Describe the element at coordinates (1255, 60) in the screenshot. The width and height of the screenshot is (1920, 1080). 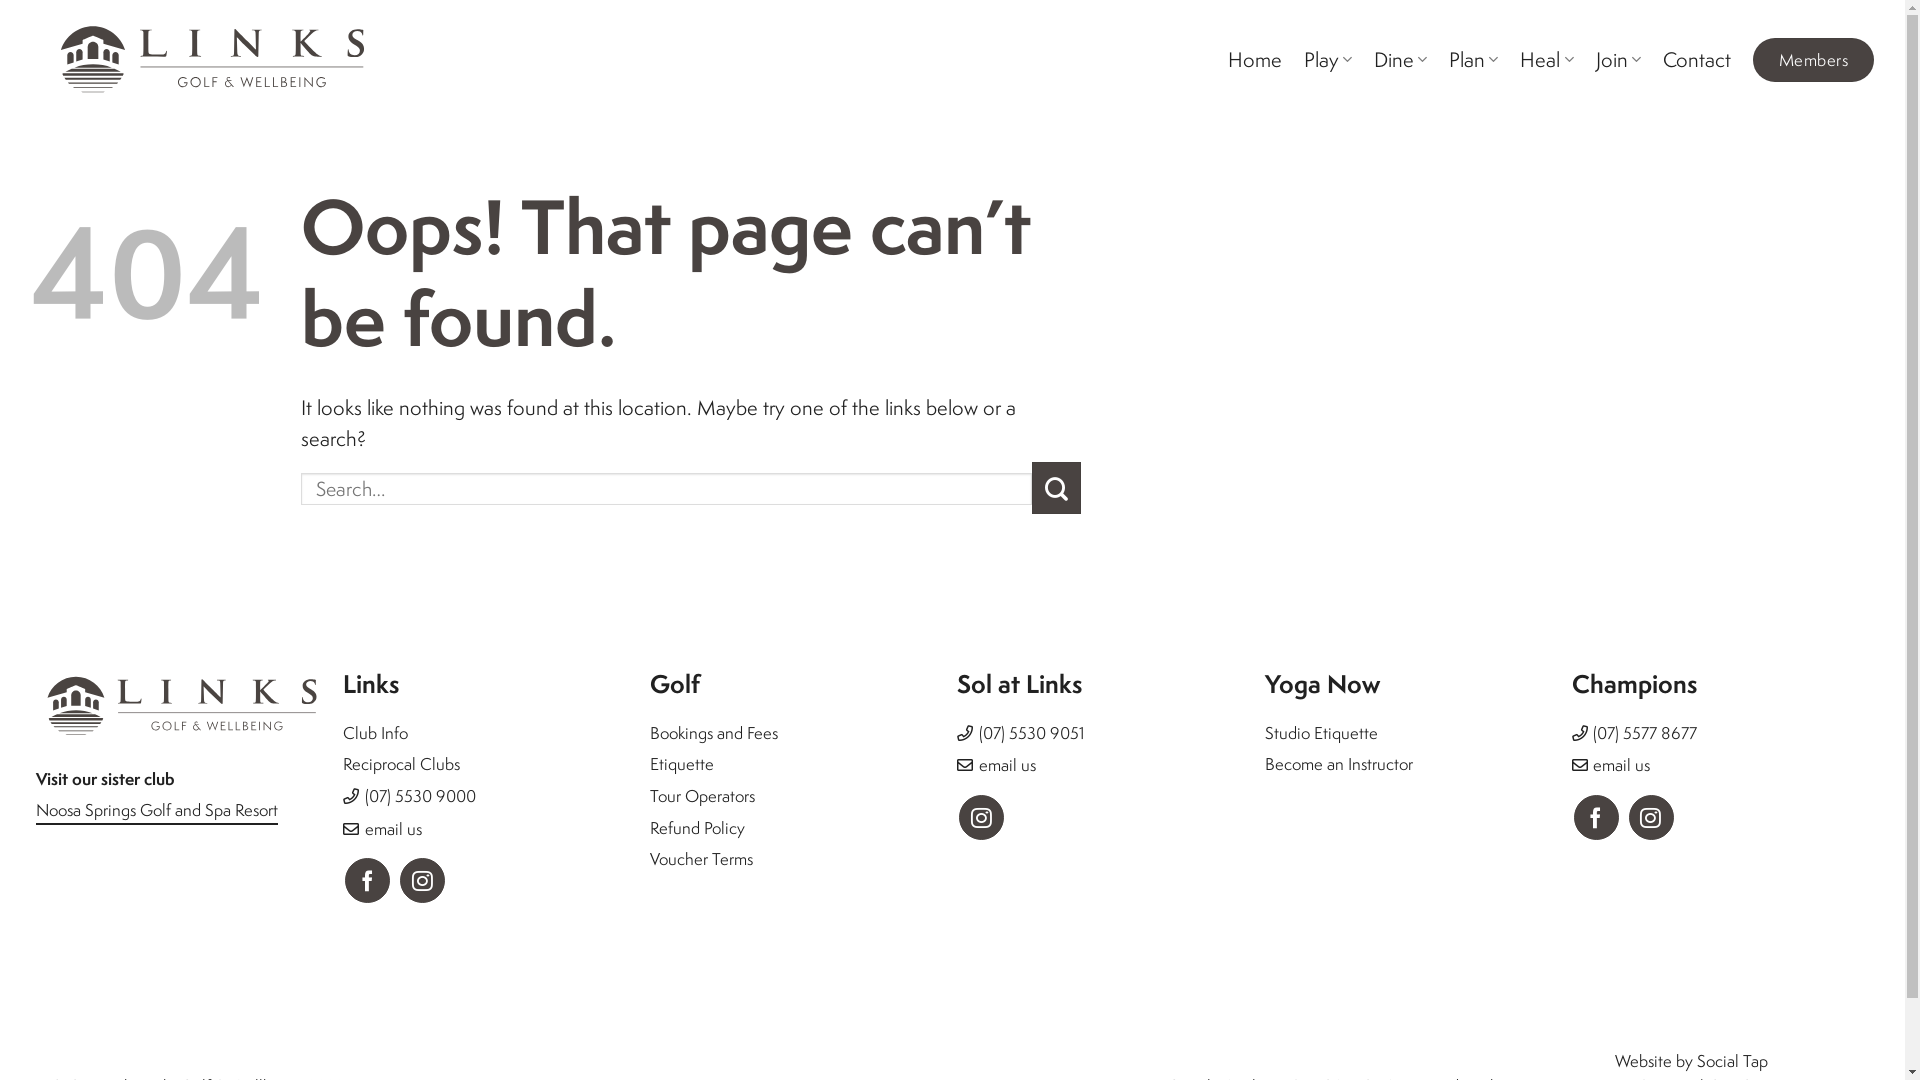
I see `Home` at that location.